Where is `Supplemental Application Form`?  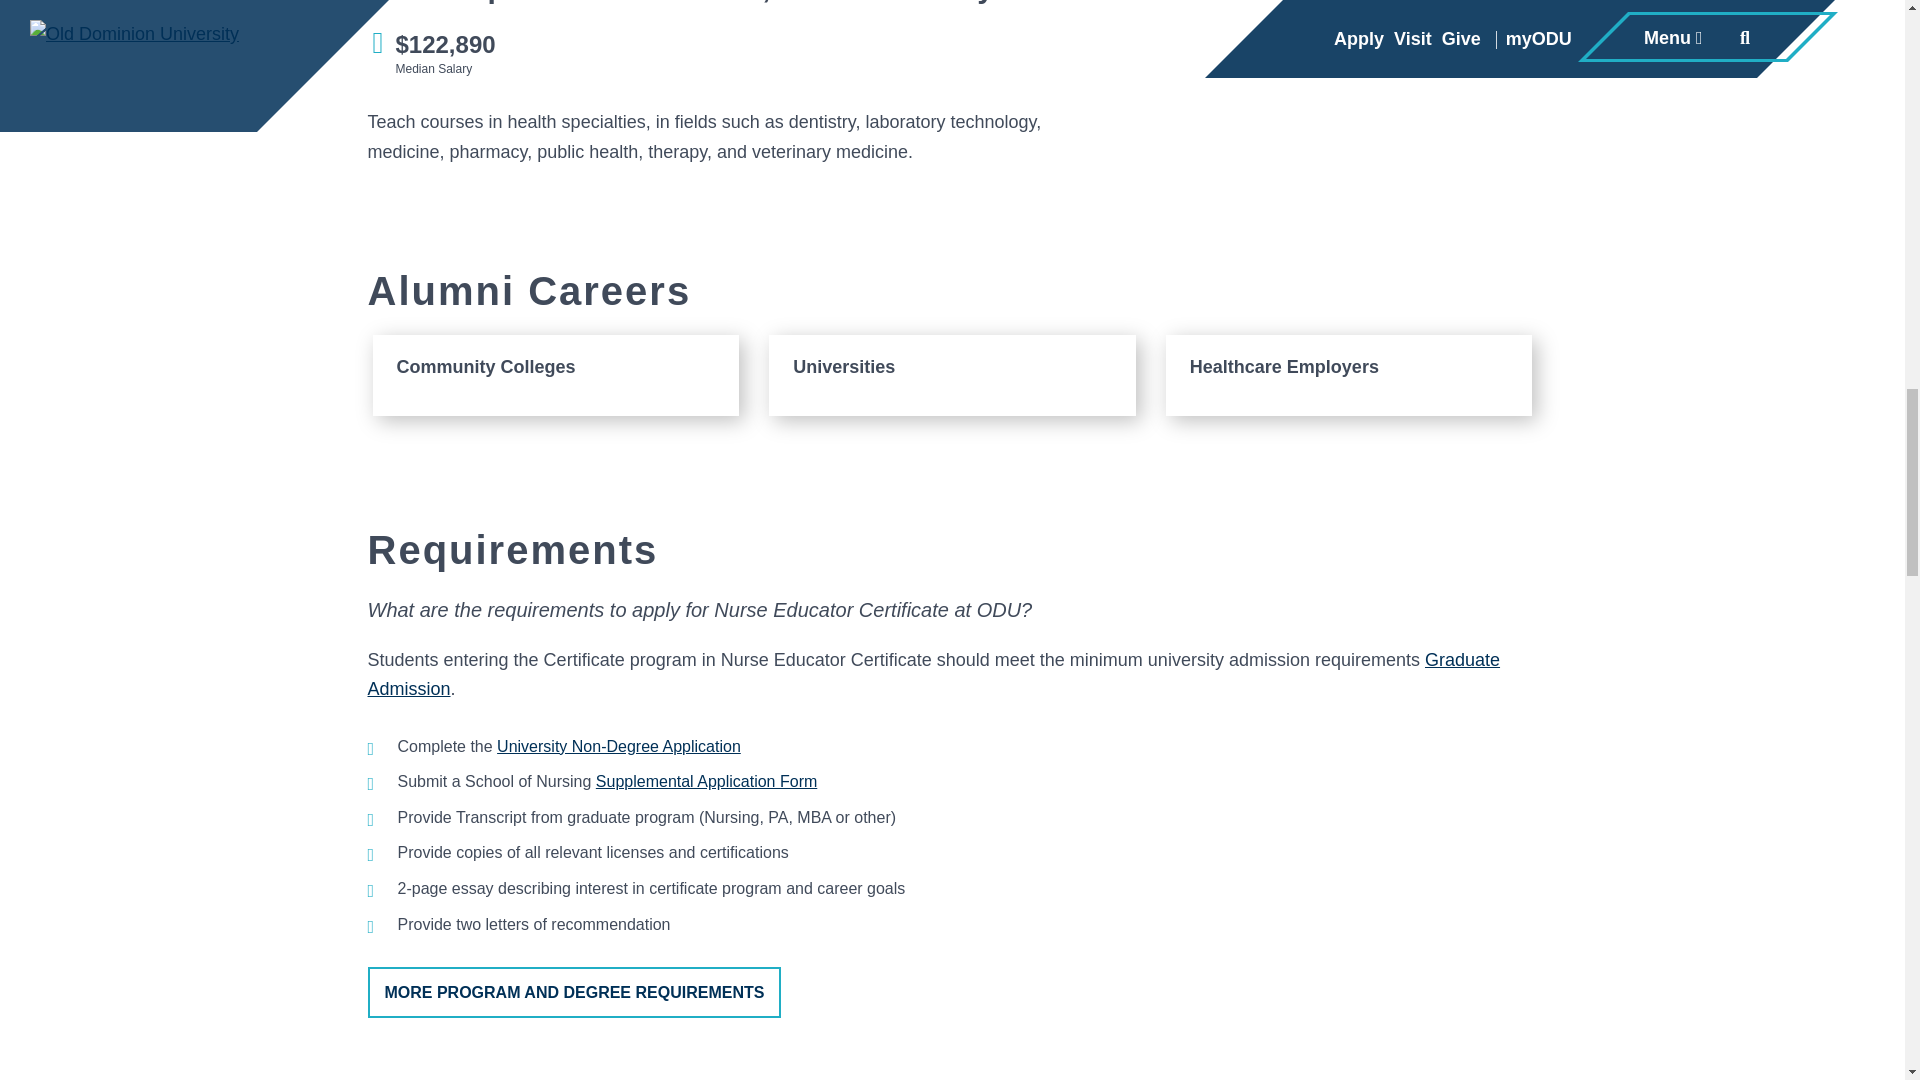
Supplemental Application Form is located at coordinates (706, 781).